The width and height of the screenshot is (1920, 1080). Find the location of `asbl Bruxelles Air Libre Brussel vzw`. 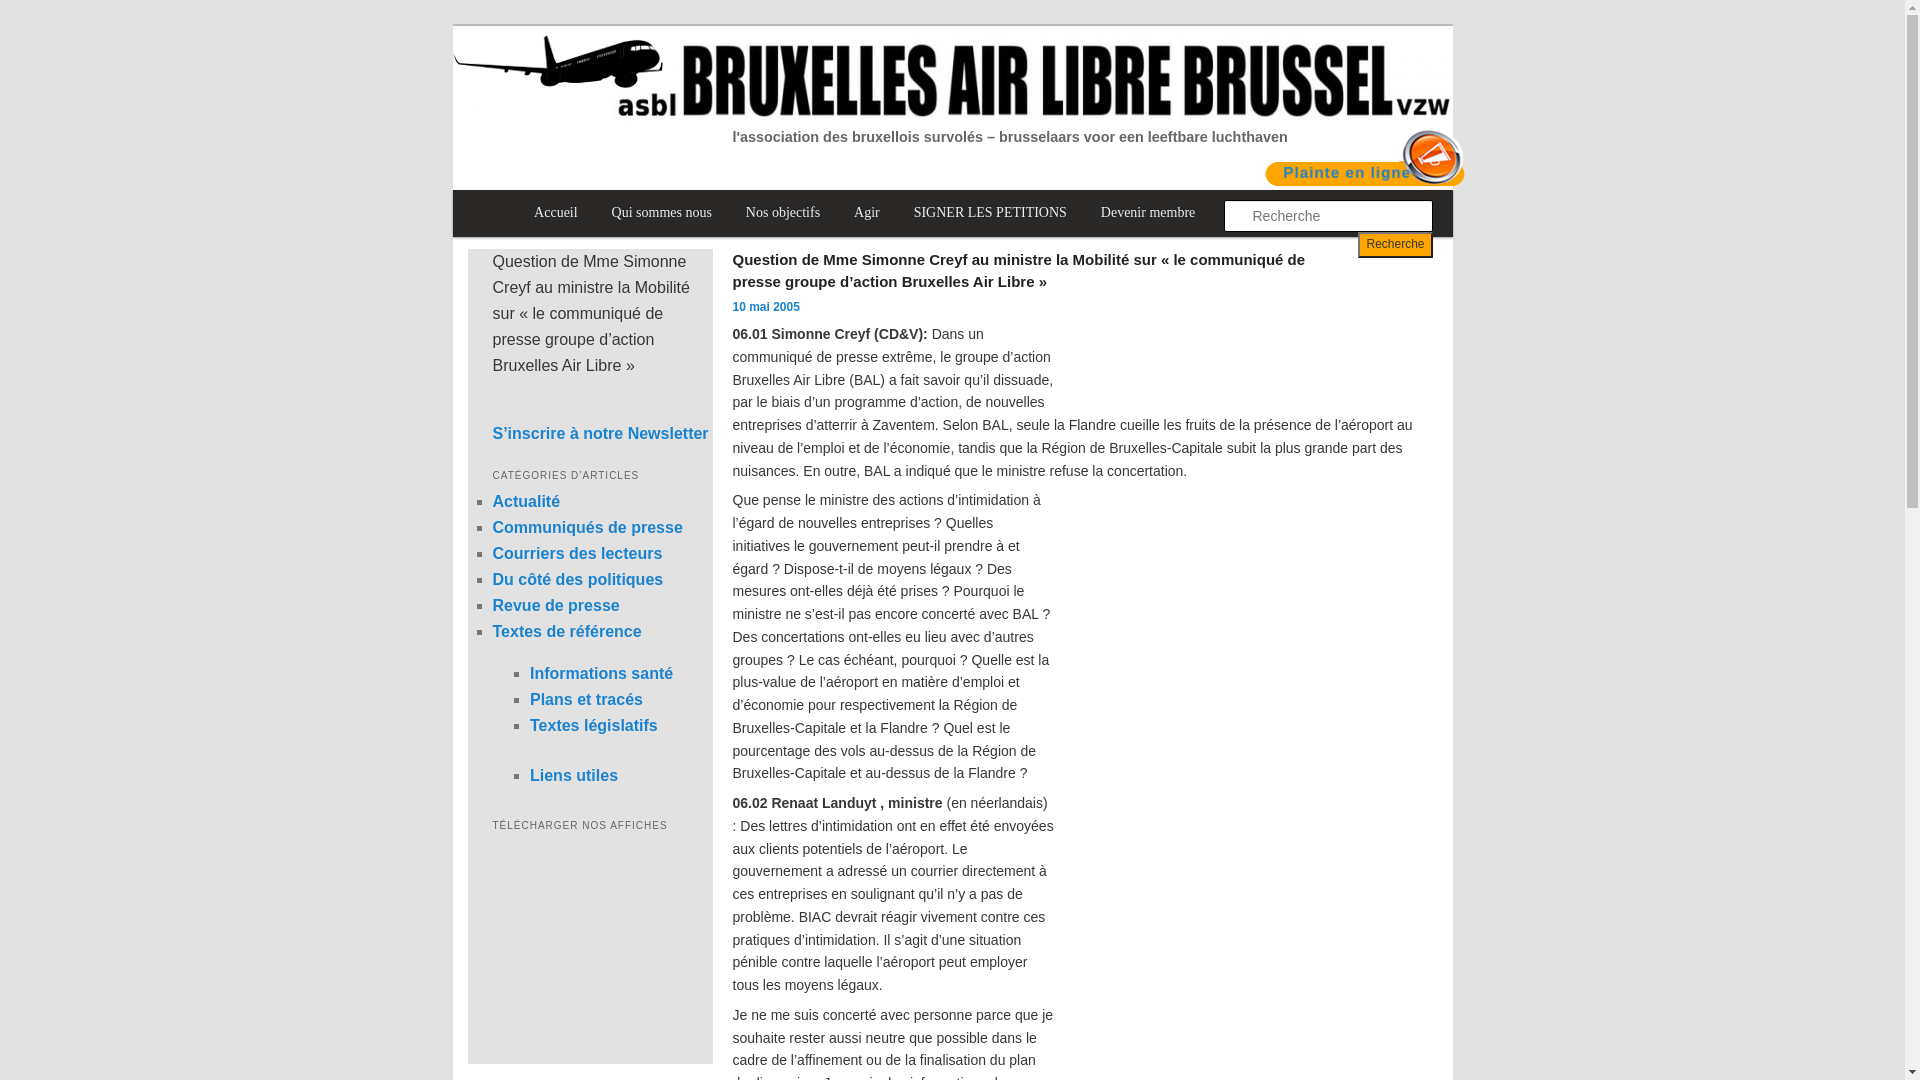

asbl Bruxelles Air Libre Brussel vzw is located at coordinates (710, 88).